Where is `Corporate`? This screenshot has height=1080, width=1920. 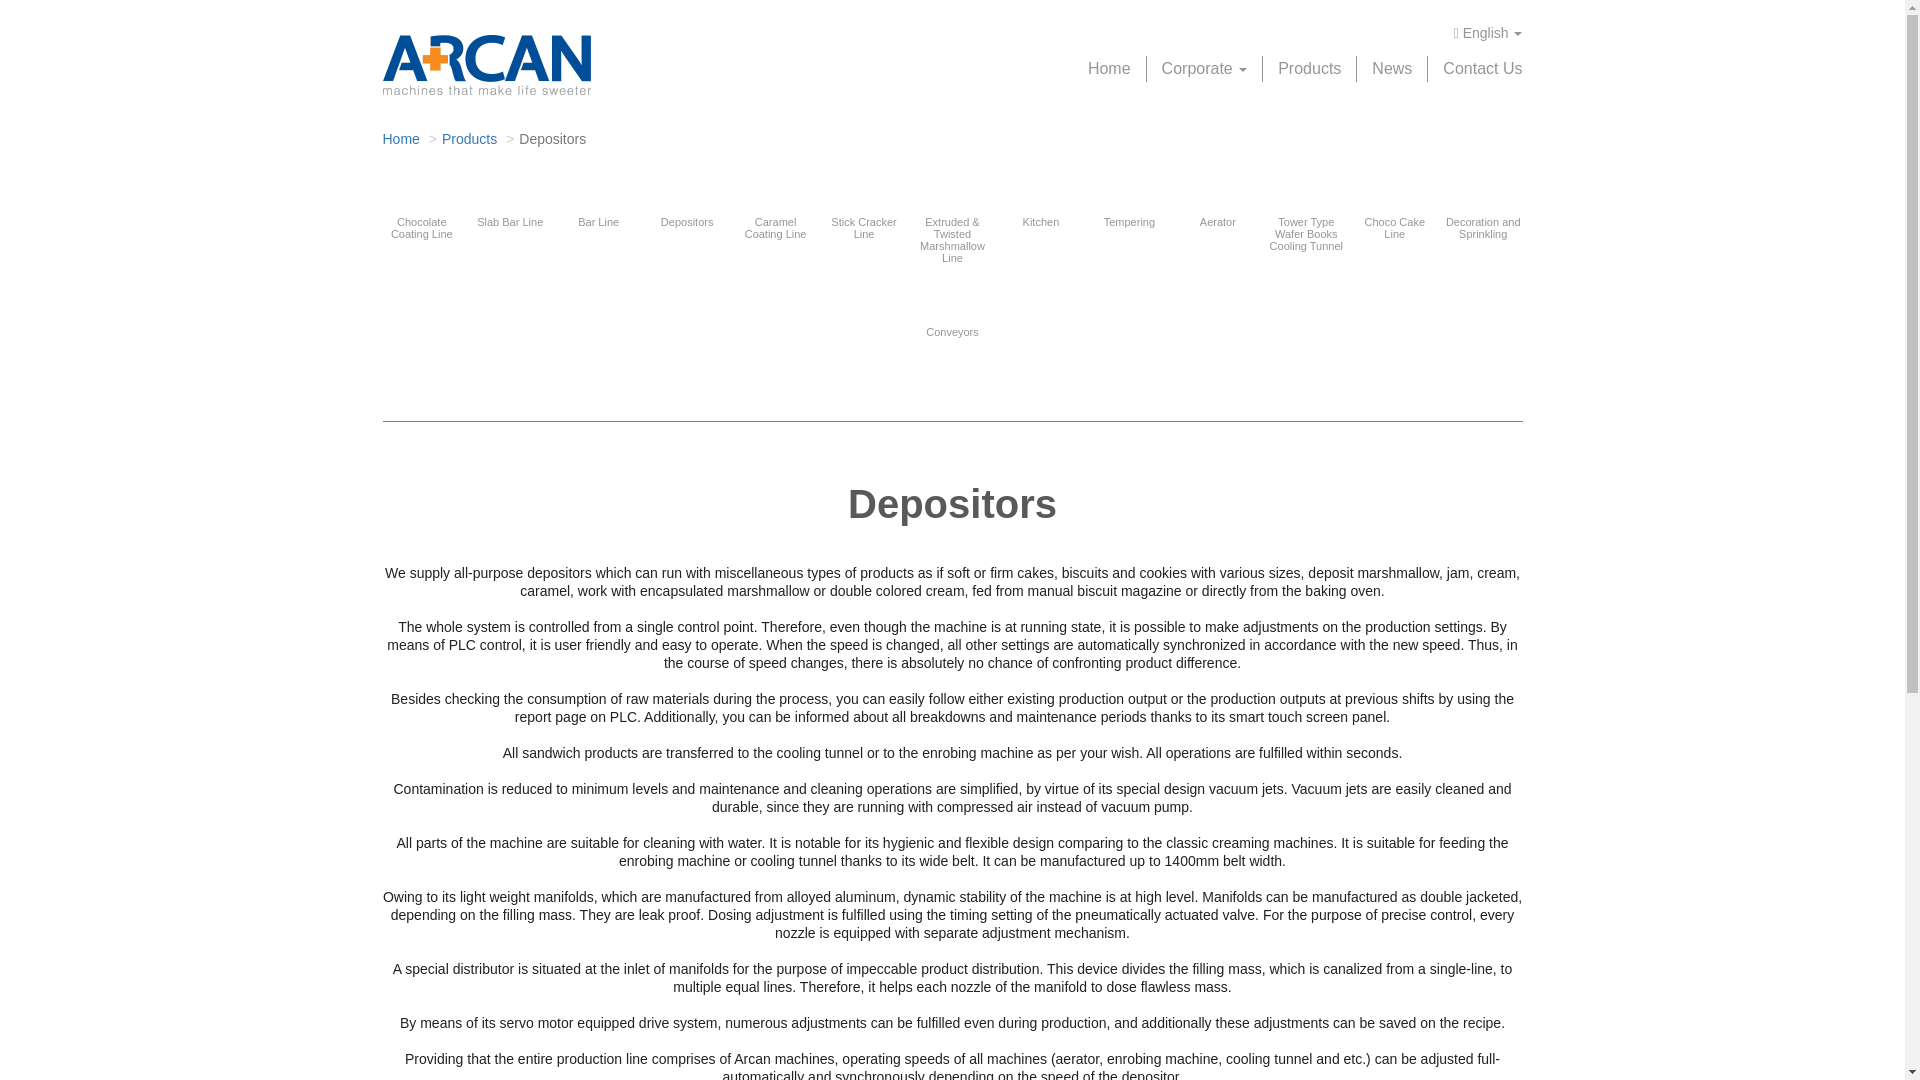 Corporate is located at coordinates (1204, 69).